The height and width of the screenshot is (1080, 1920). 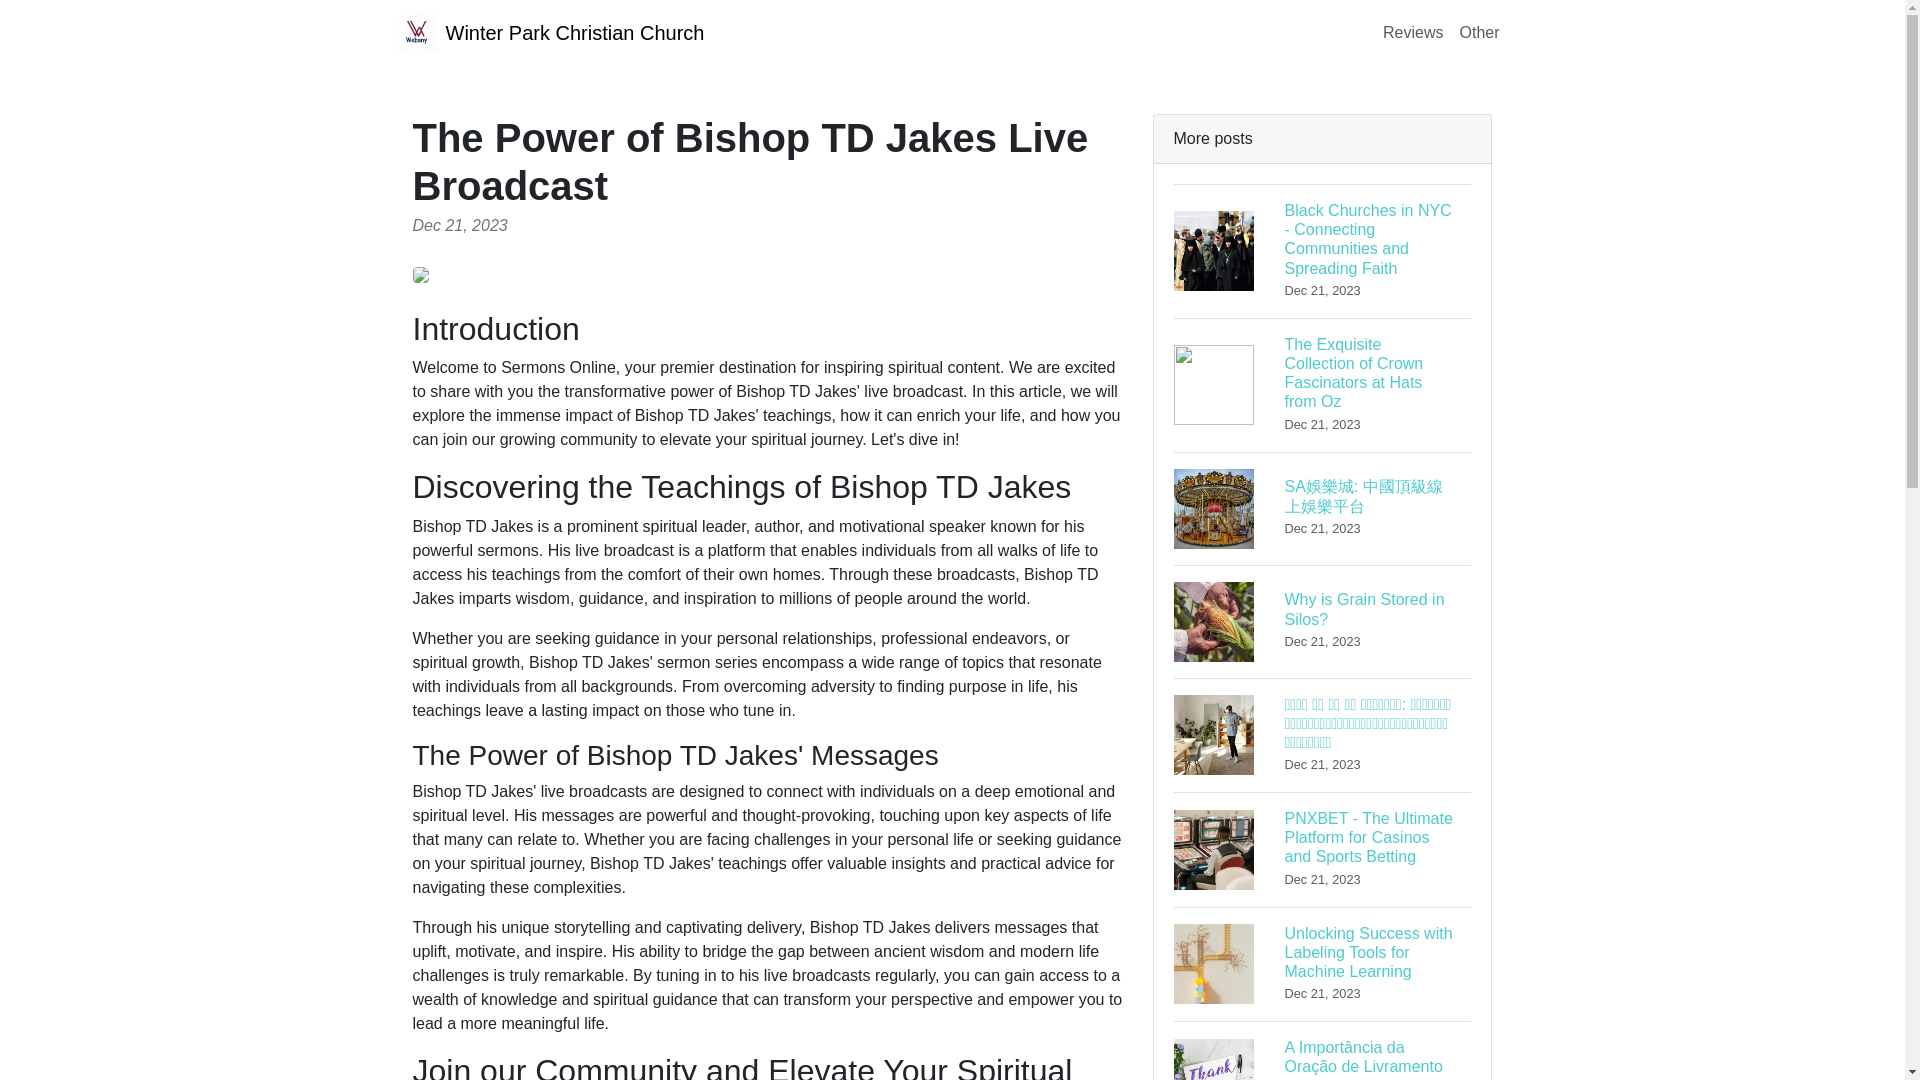 What do you see at coordinates (1479, 32) in the screenshot?
I see `Winter Park Christian Church` at bounding box center [1479, 32].